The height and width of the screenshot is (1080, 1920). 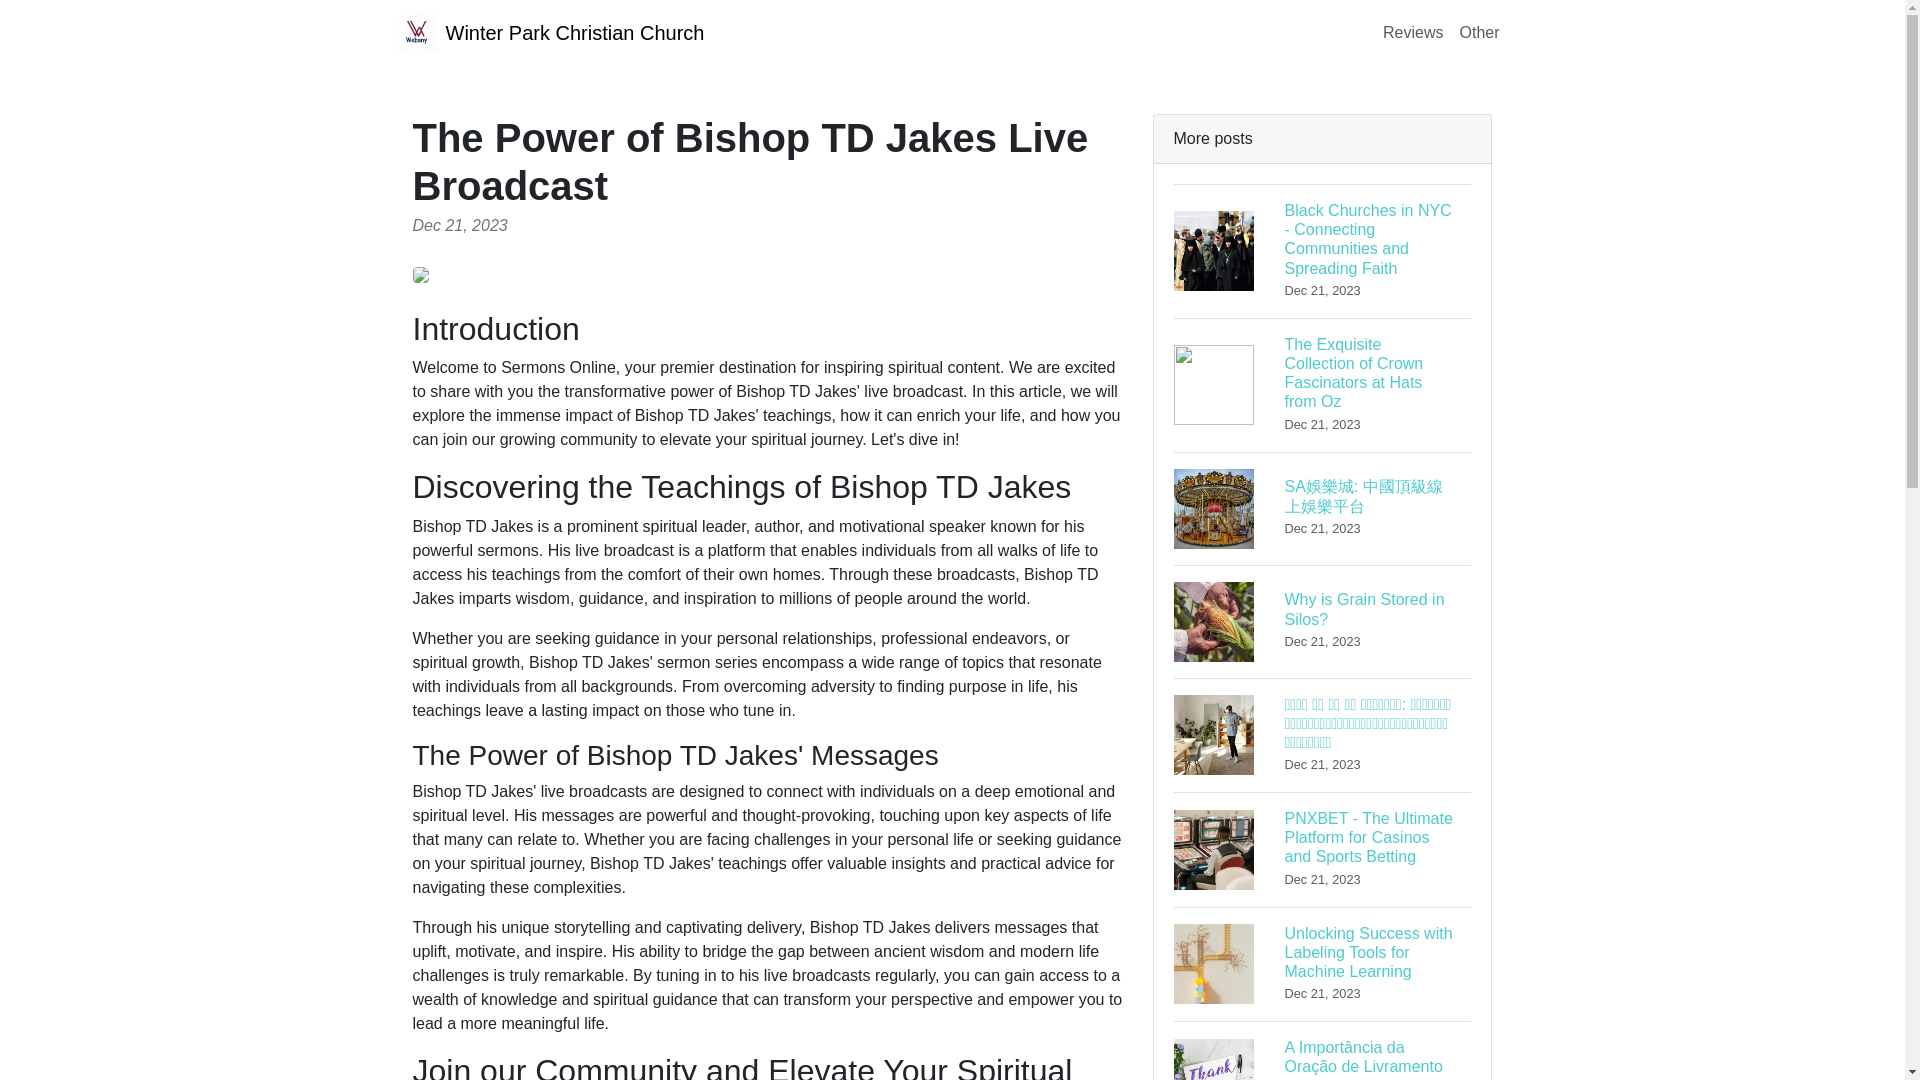 What do you see at coordinates (1479, 32) in the screenshot?
I see `Winter Park Christian Church` at bounding box center [1479, 32].